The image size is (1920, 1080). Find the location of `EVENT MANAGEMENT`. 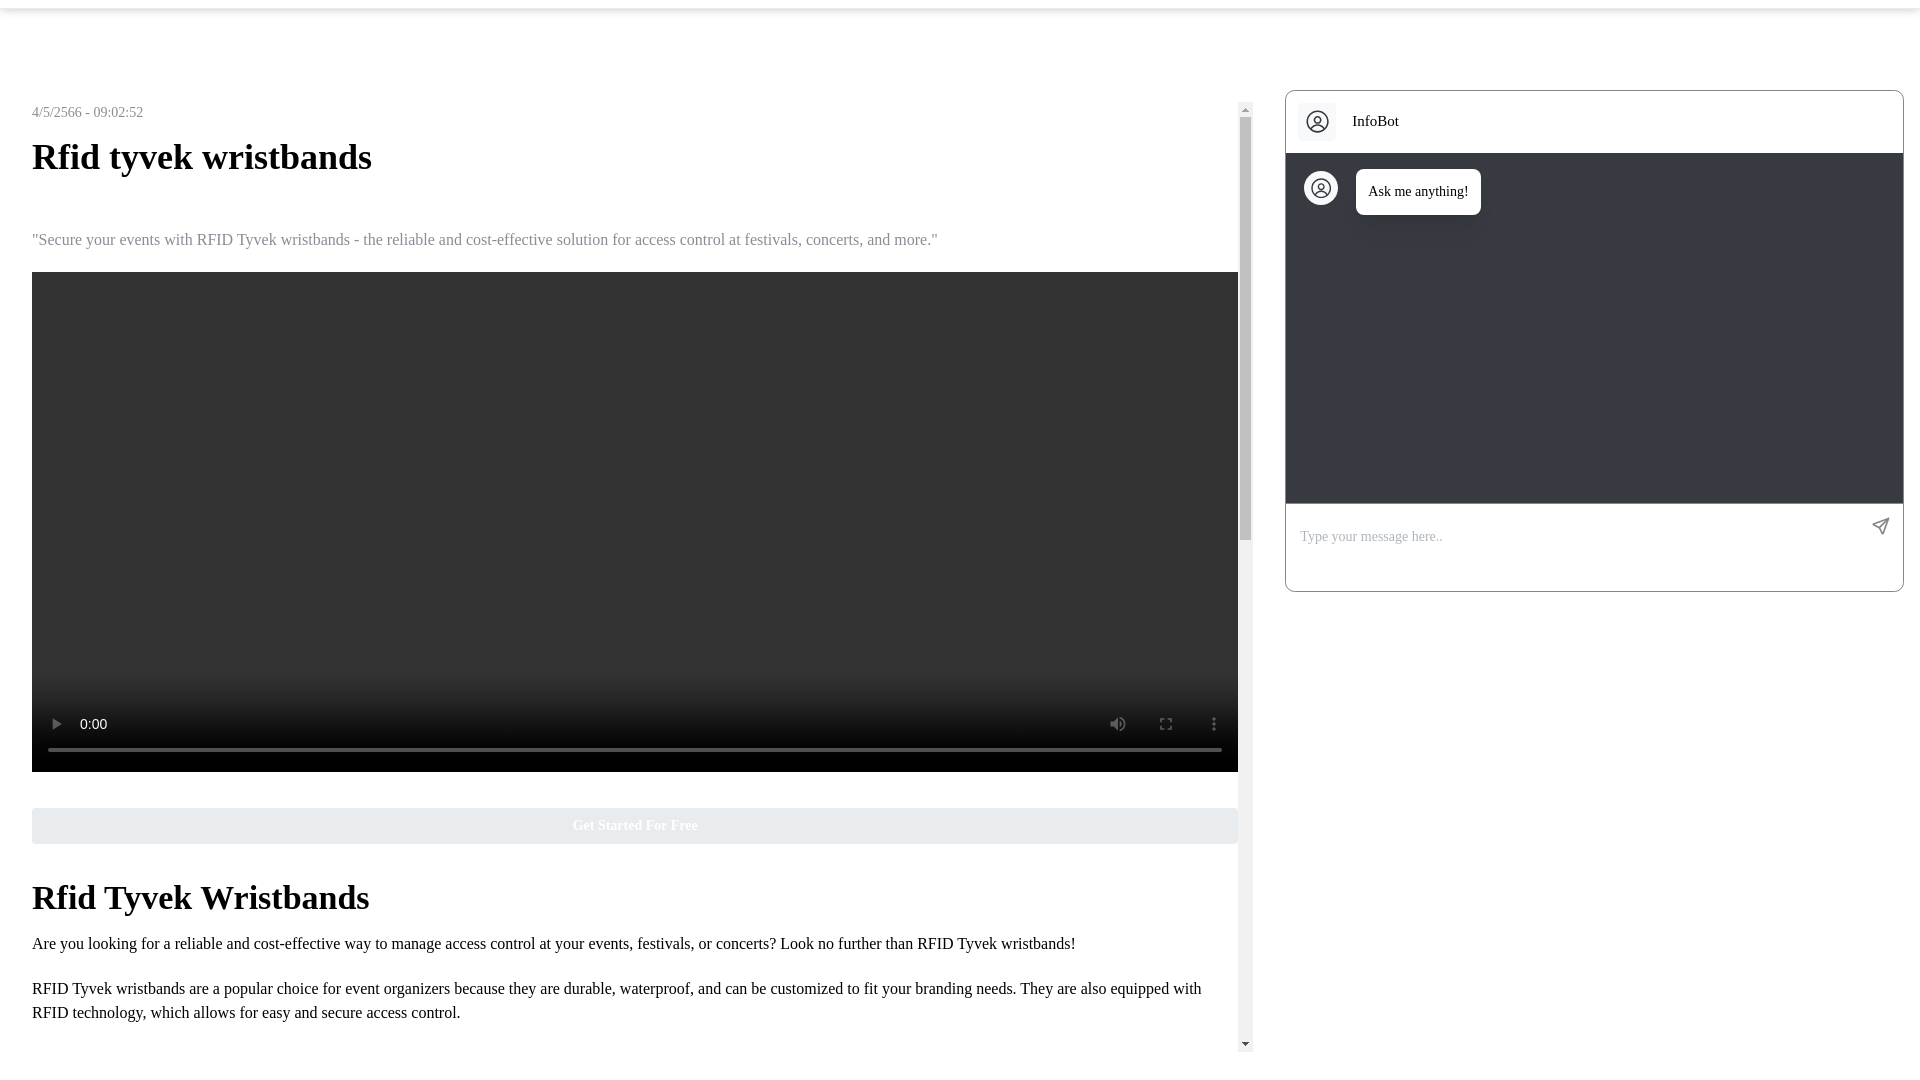

EVENT MANAGEMENT is located at coordinates (107, 204).